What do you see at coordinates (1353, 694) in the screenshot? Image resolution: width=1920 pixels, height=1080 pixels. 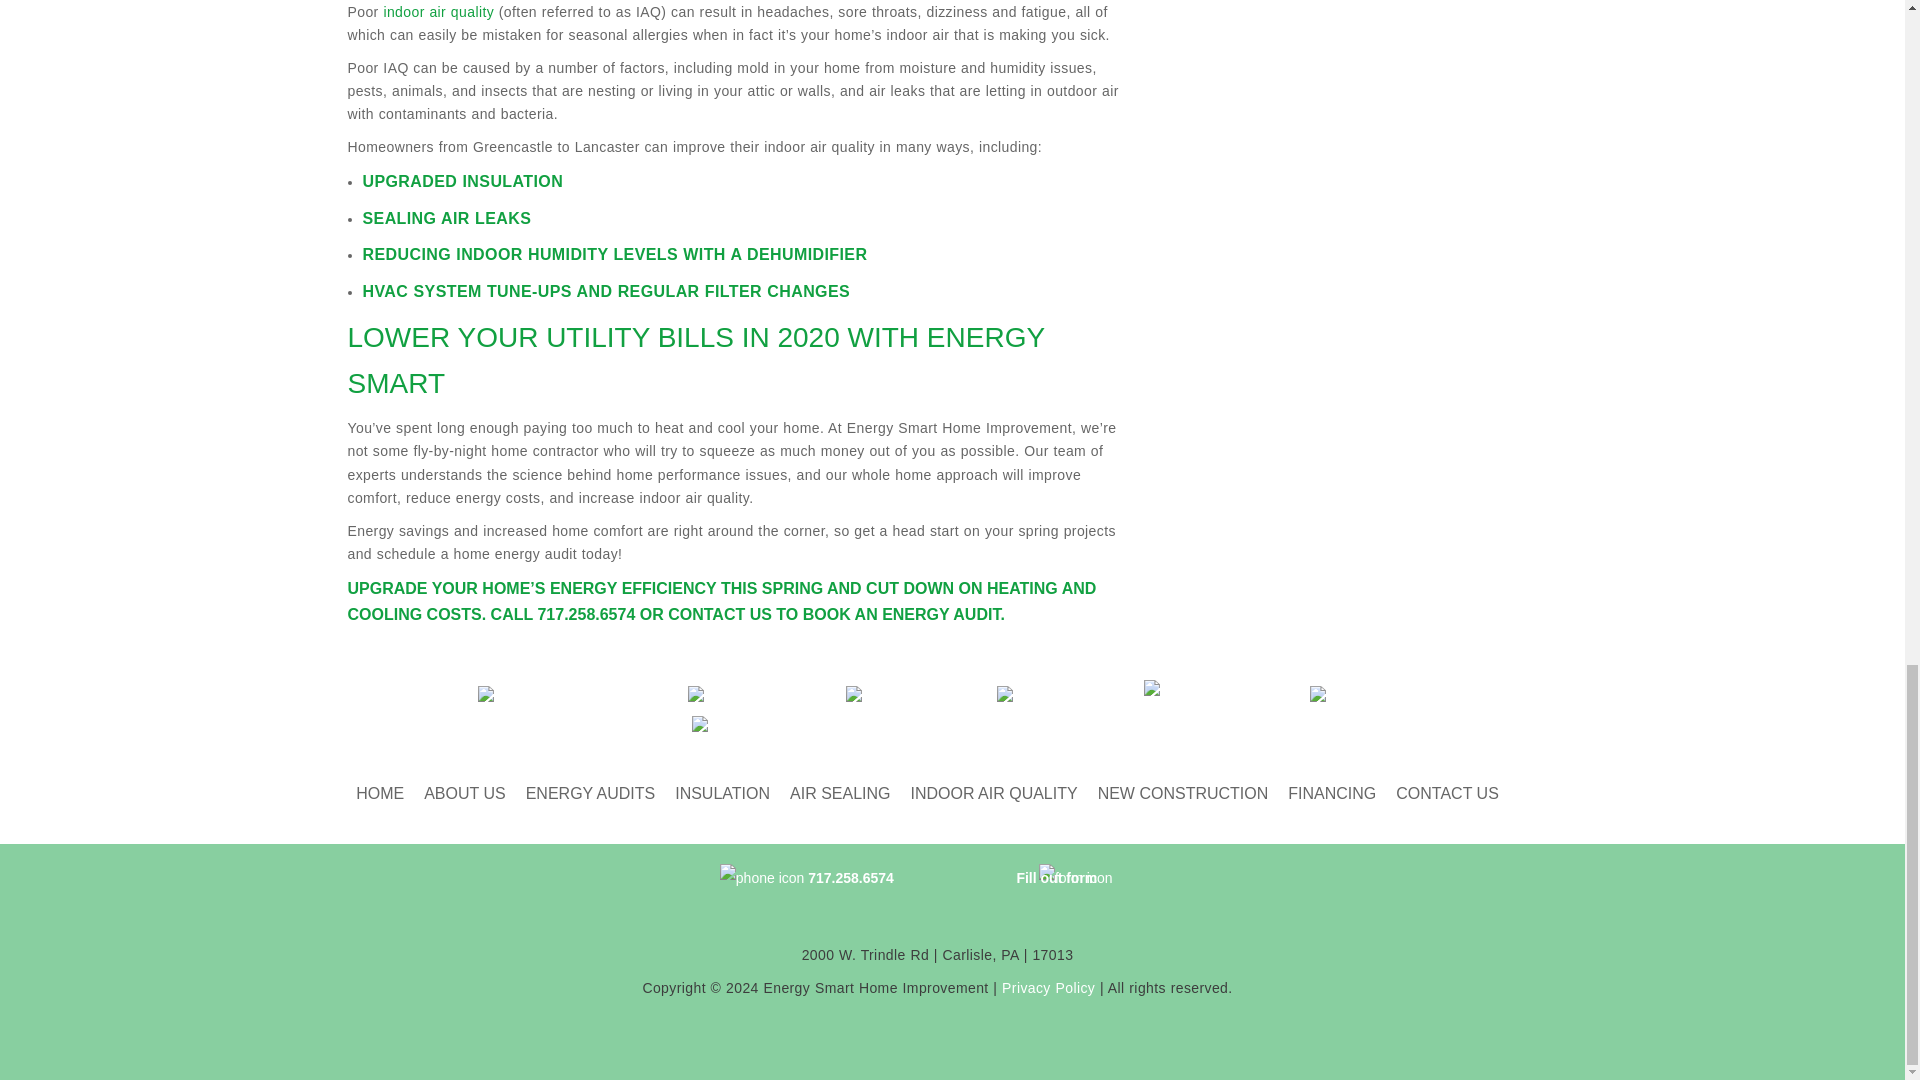 I see `Angie's List` at bounding box center [1353, 694].